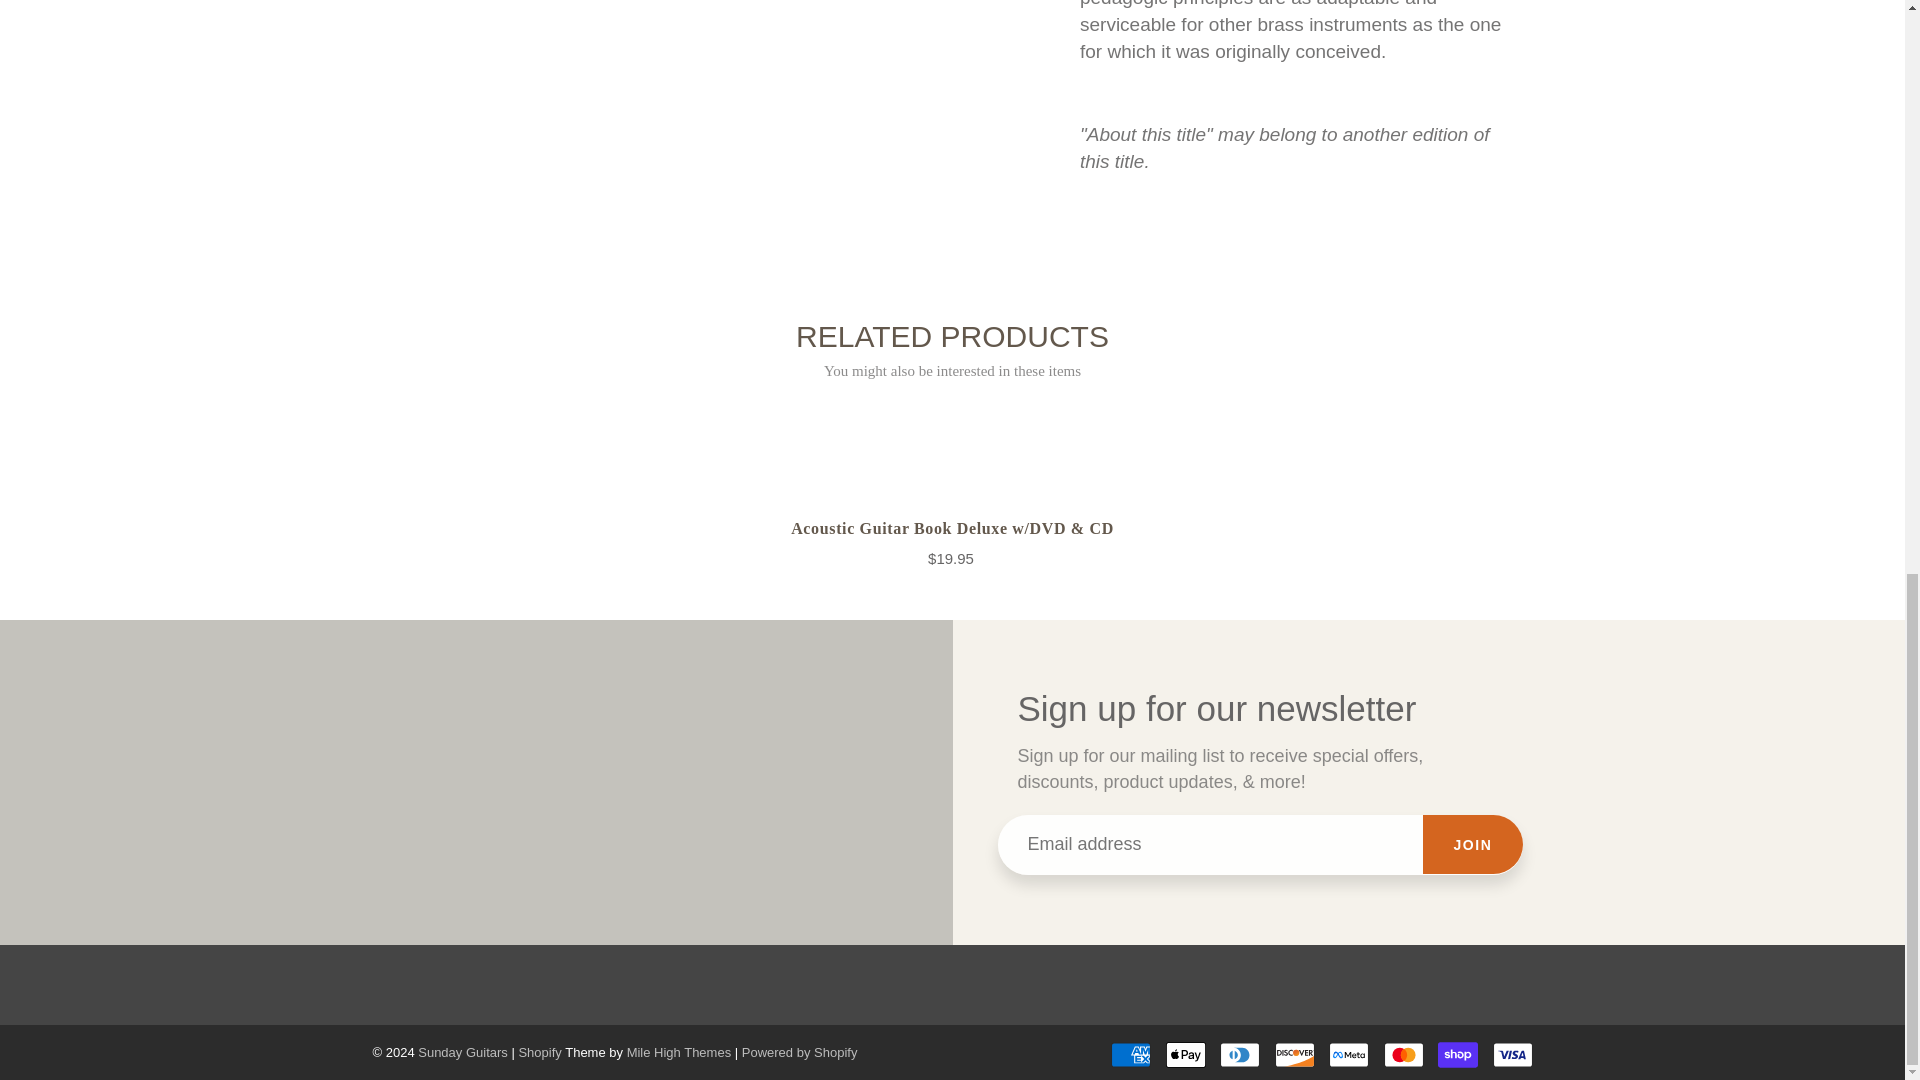 Image resolution: width=1920 pixels, height=1080 pixels. I want to click on Visa, so click(1512, 1055).